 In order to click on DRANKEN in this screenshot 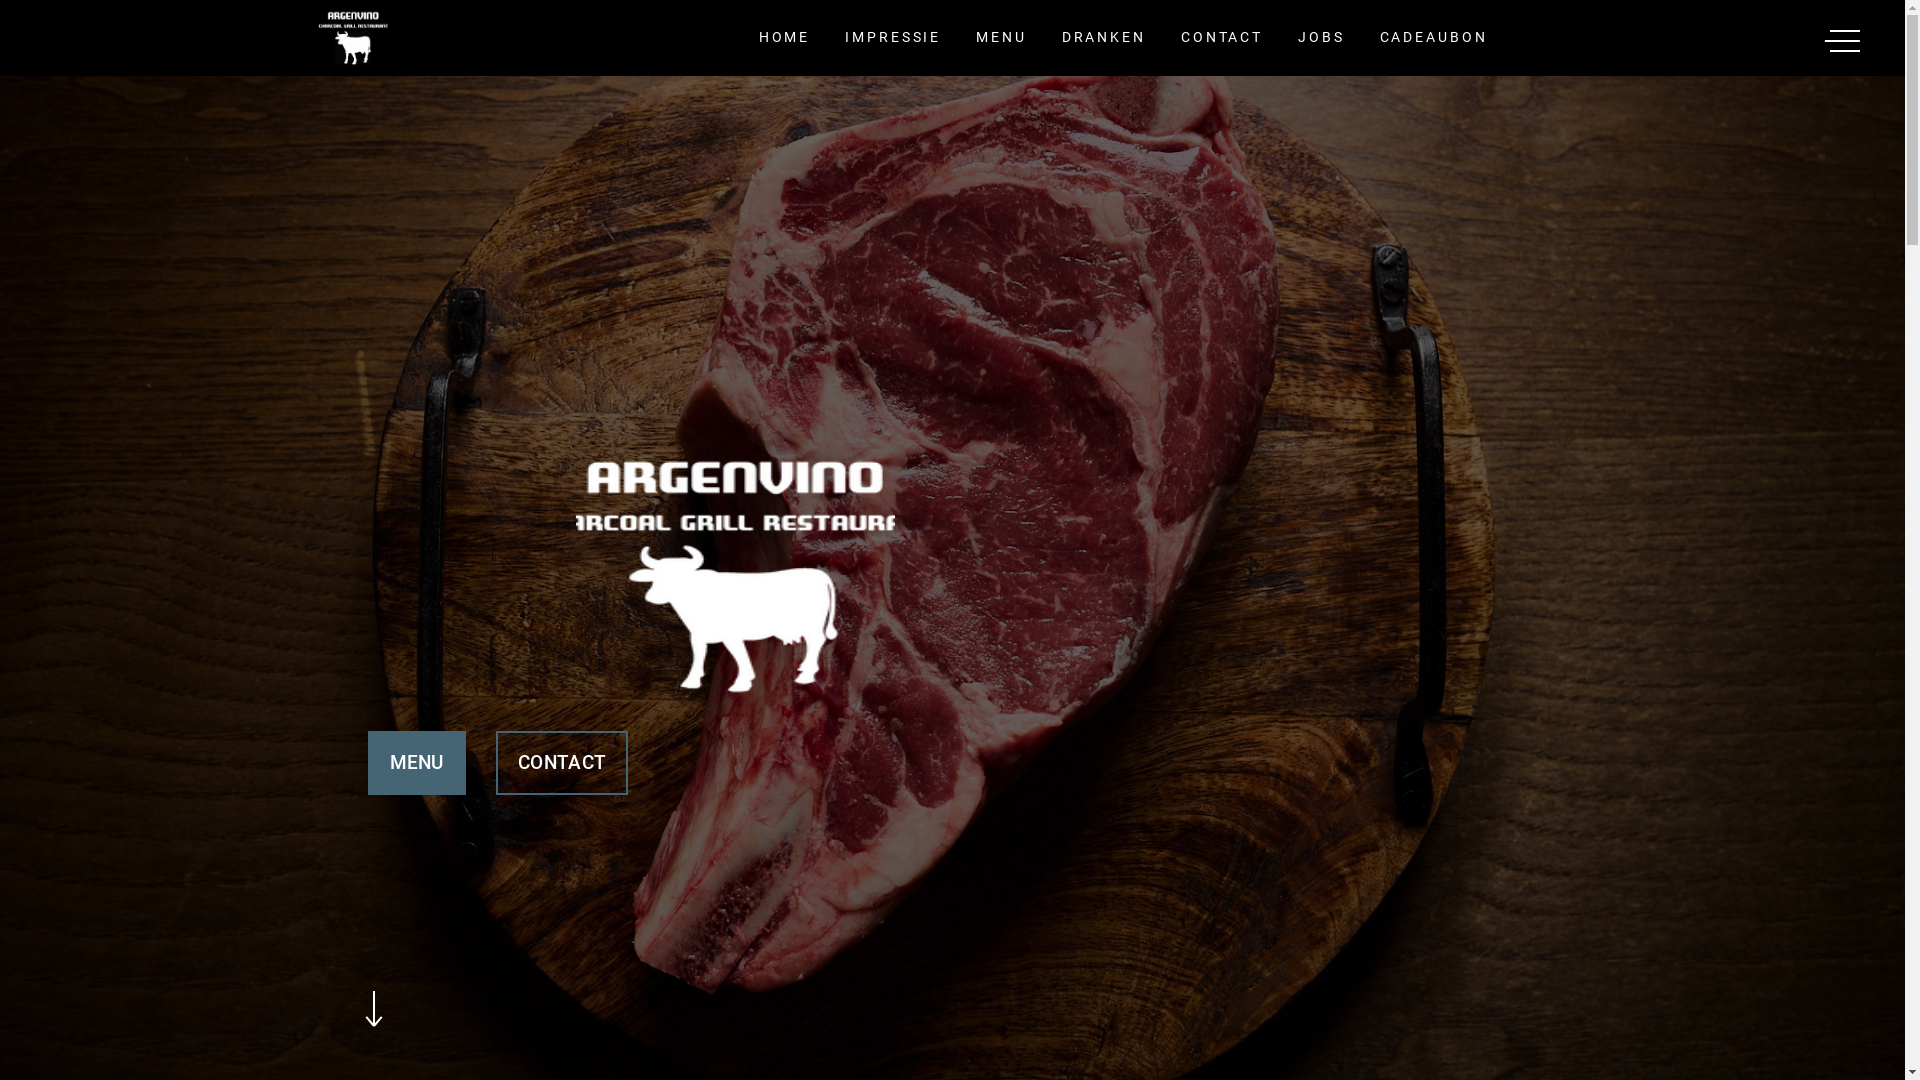, I will do `click(1104, 38)`.